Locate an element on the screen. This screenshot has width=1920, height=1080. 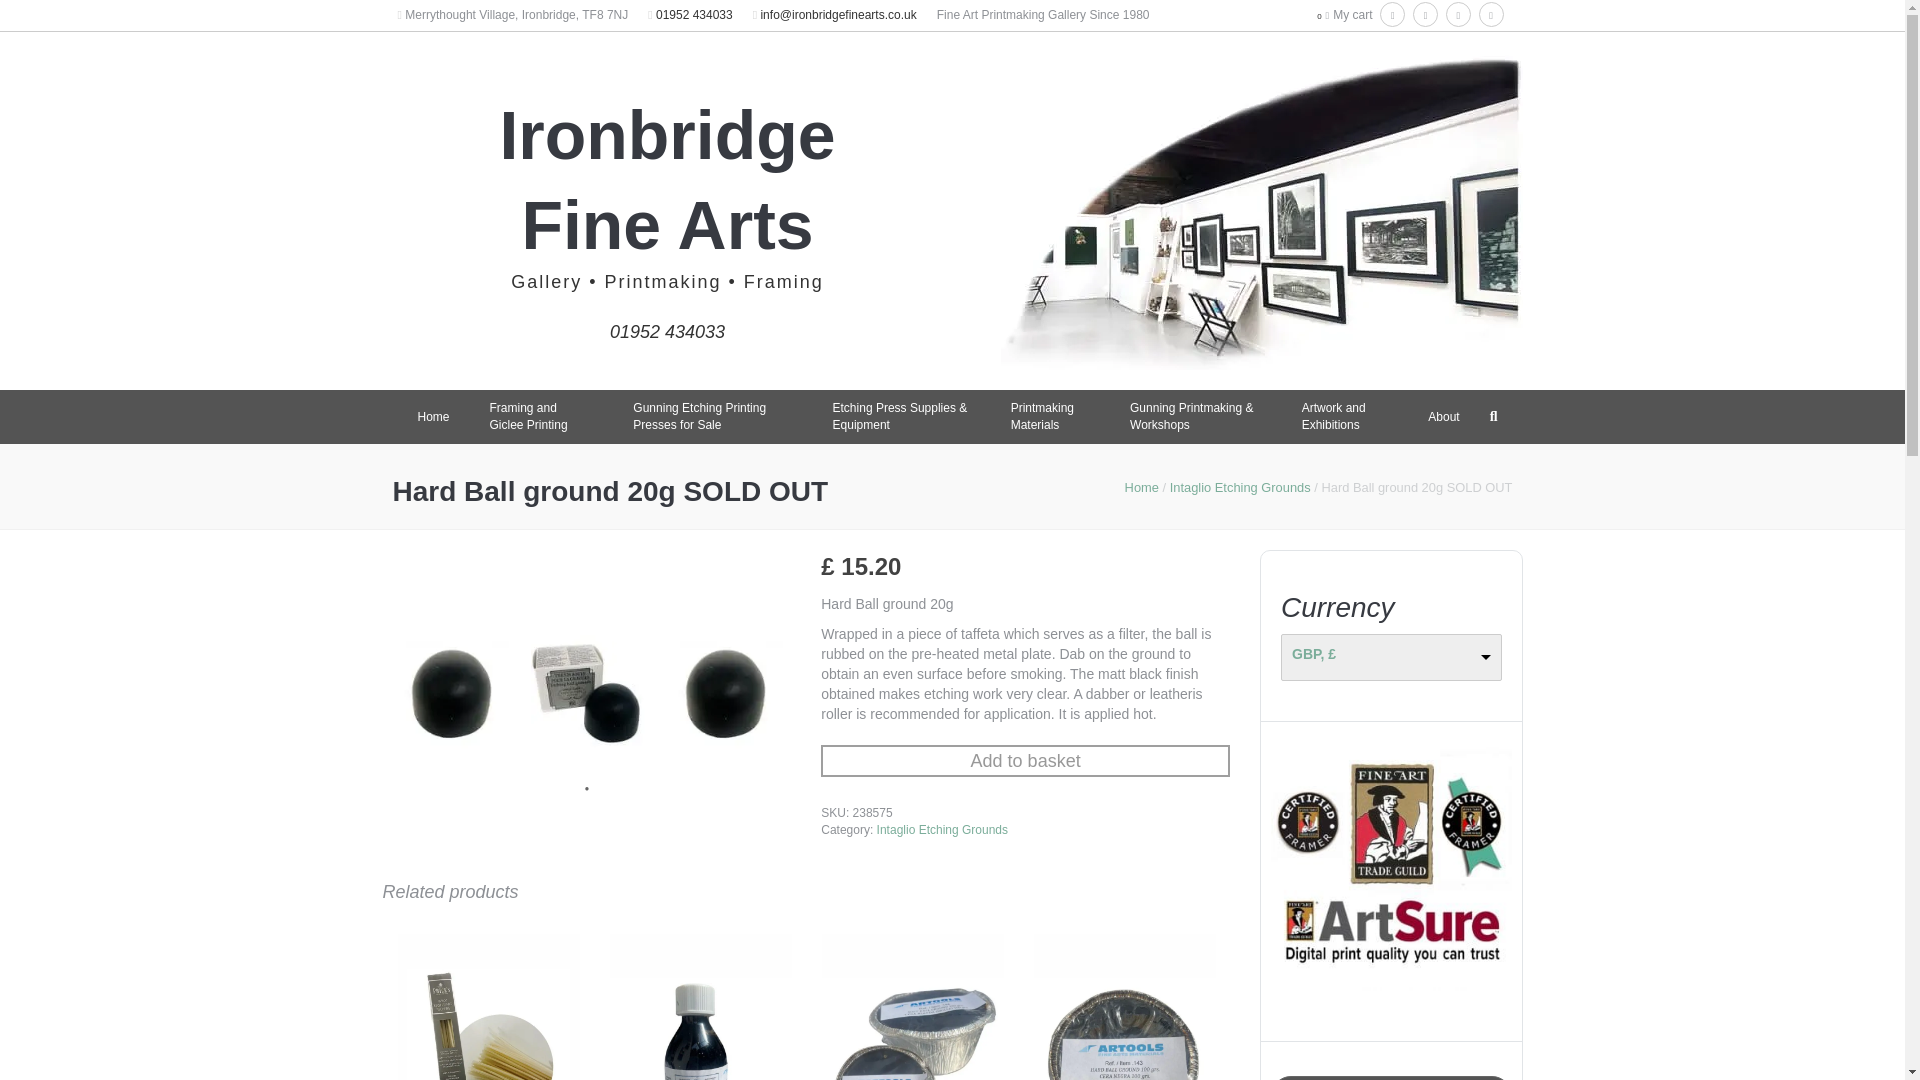
View your shopping cart is located at coordinates (1352, 14).